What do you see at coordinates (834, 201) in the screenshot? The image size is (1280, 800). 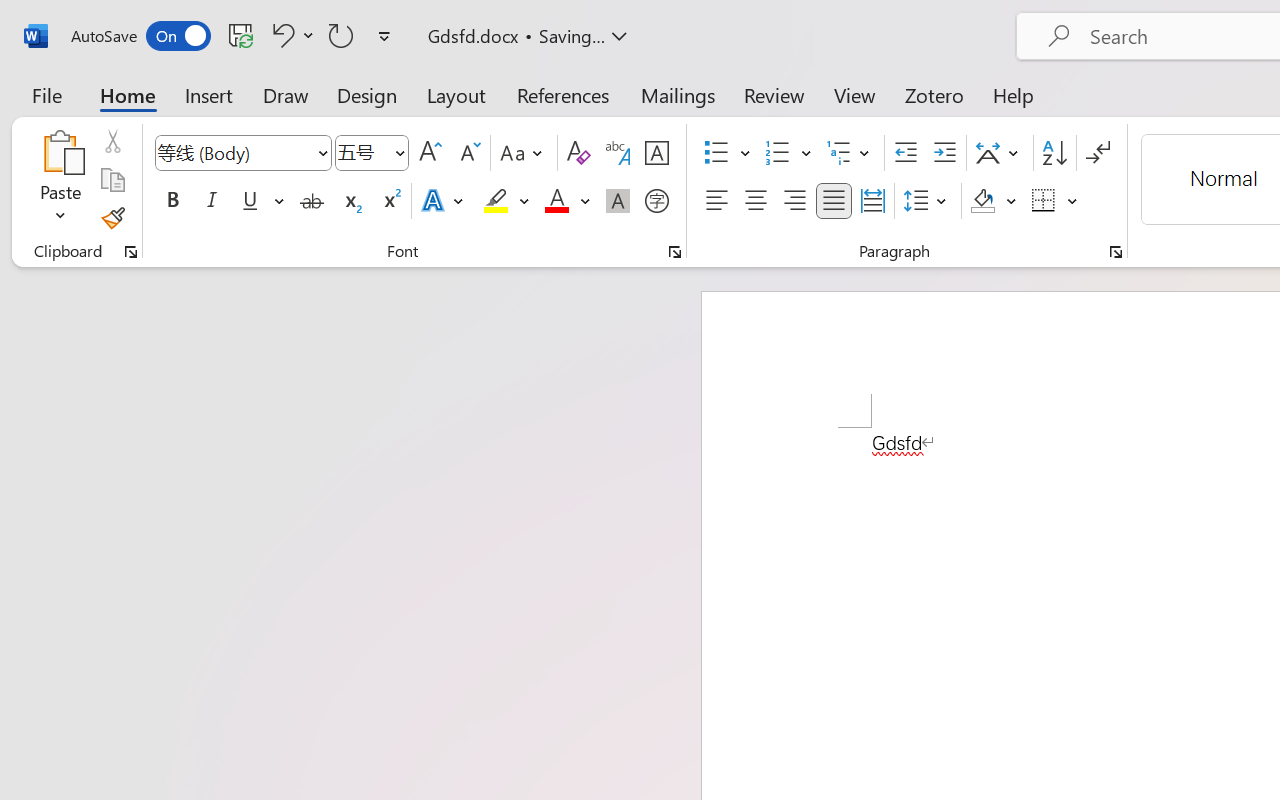 I see `Justify` at bounding box center [834, 201].